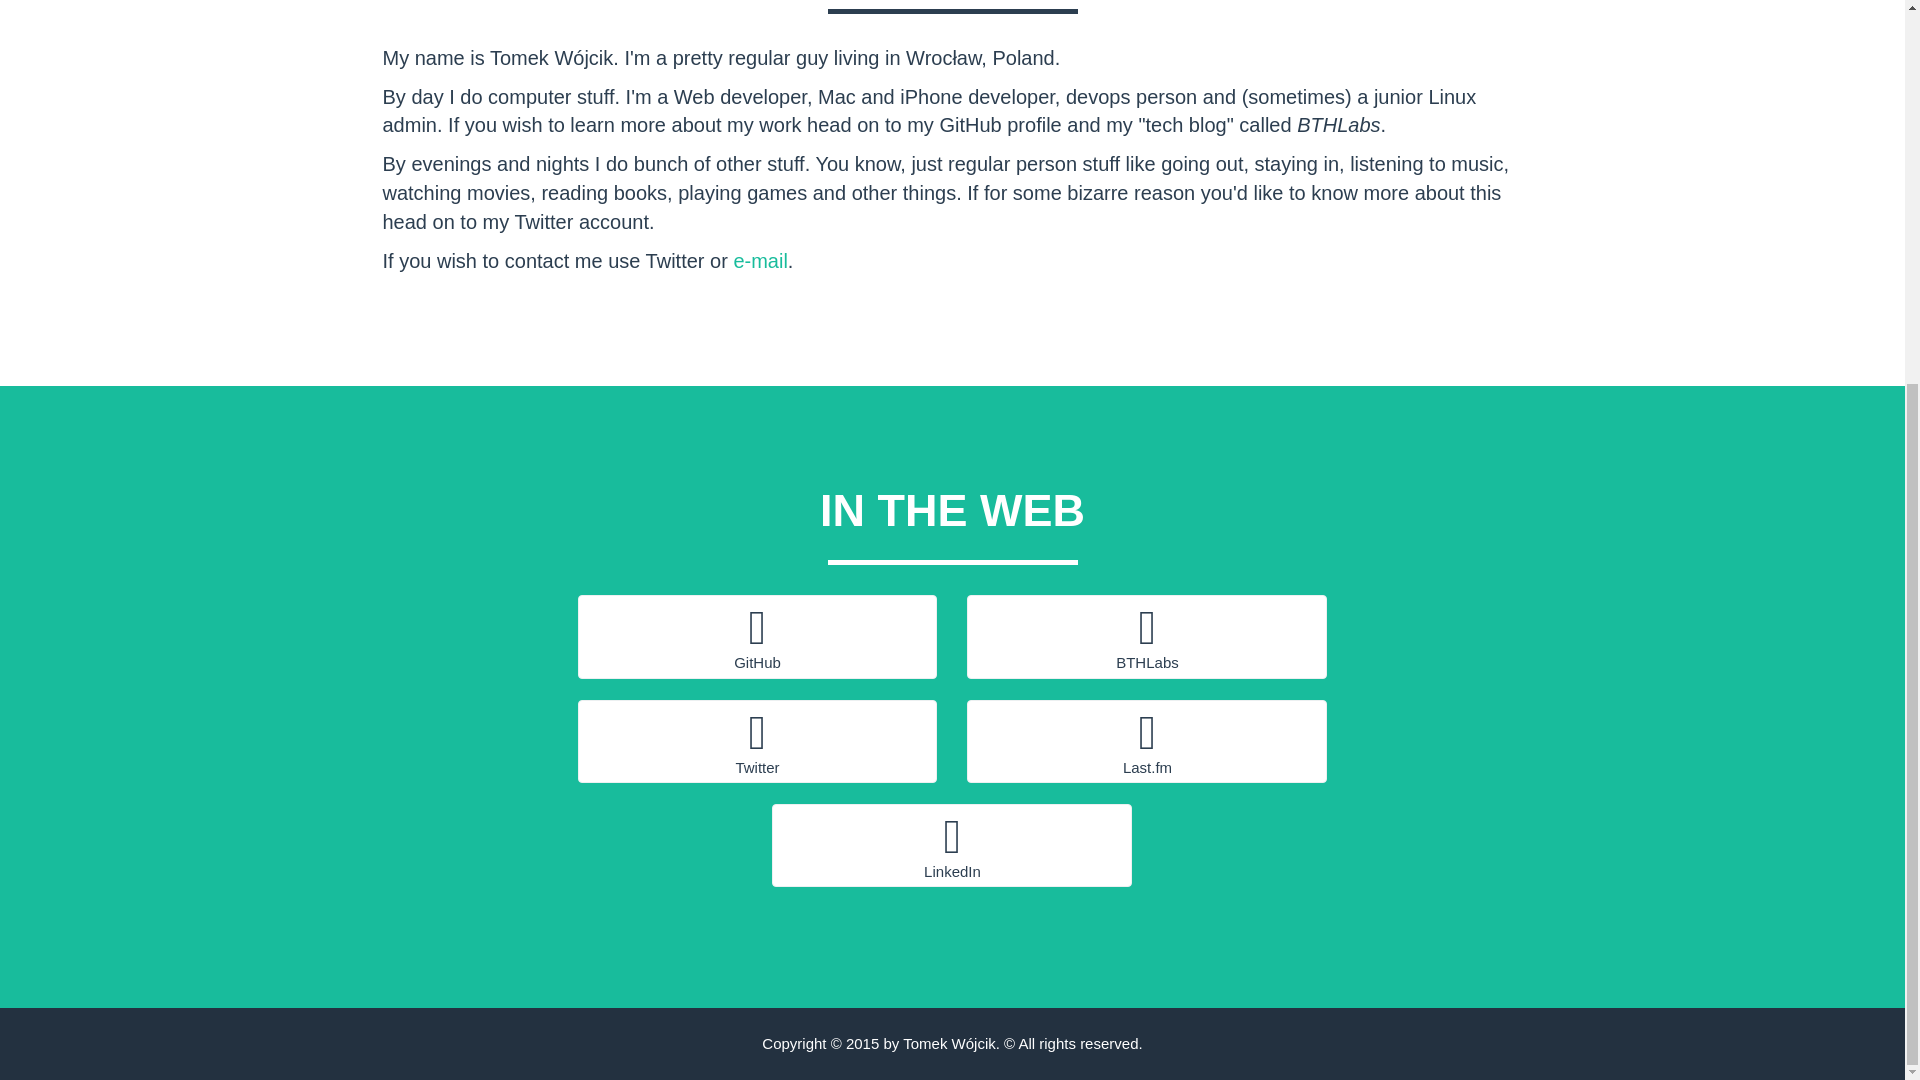  I want to click on Last.fm, so click(1146, 741).